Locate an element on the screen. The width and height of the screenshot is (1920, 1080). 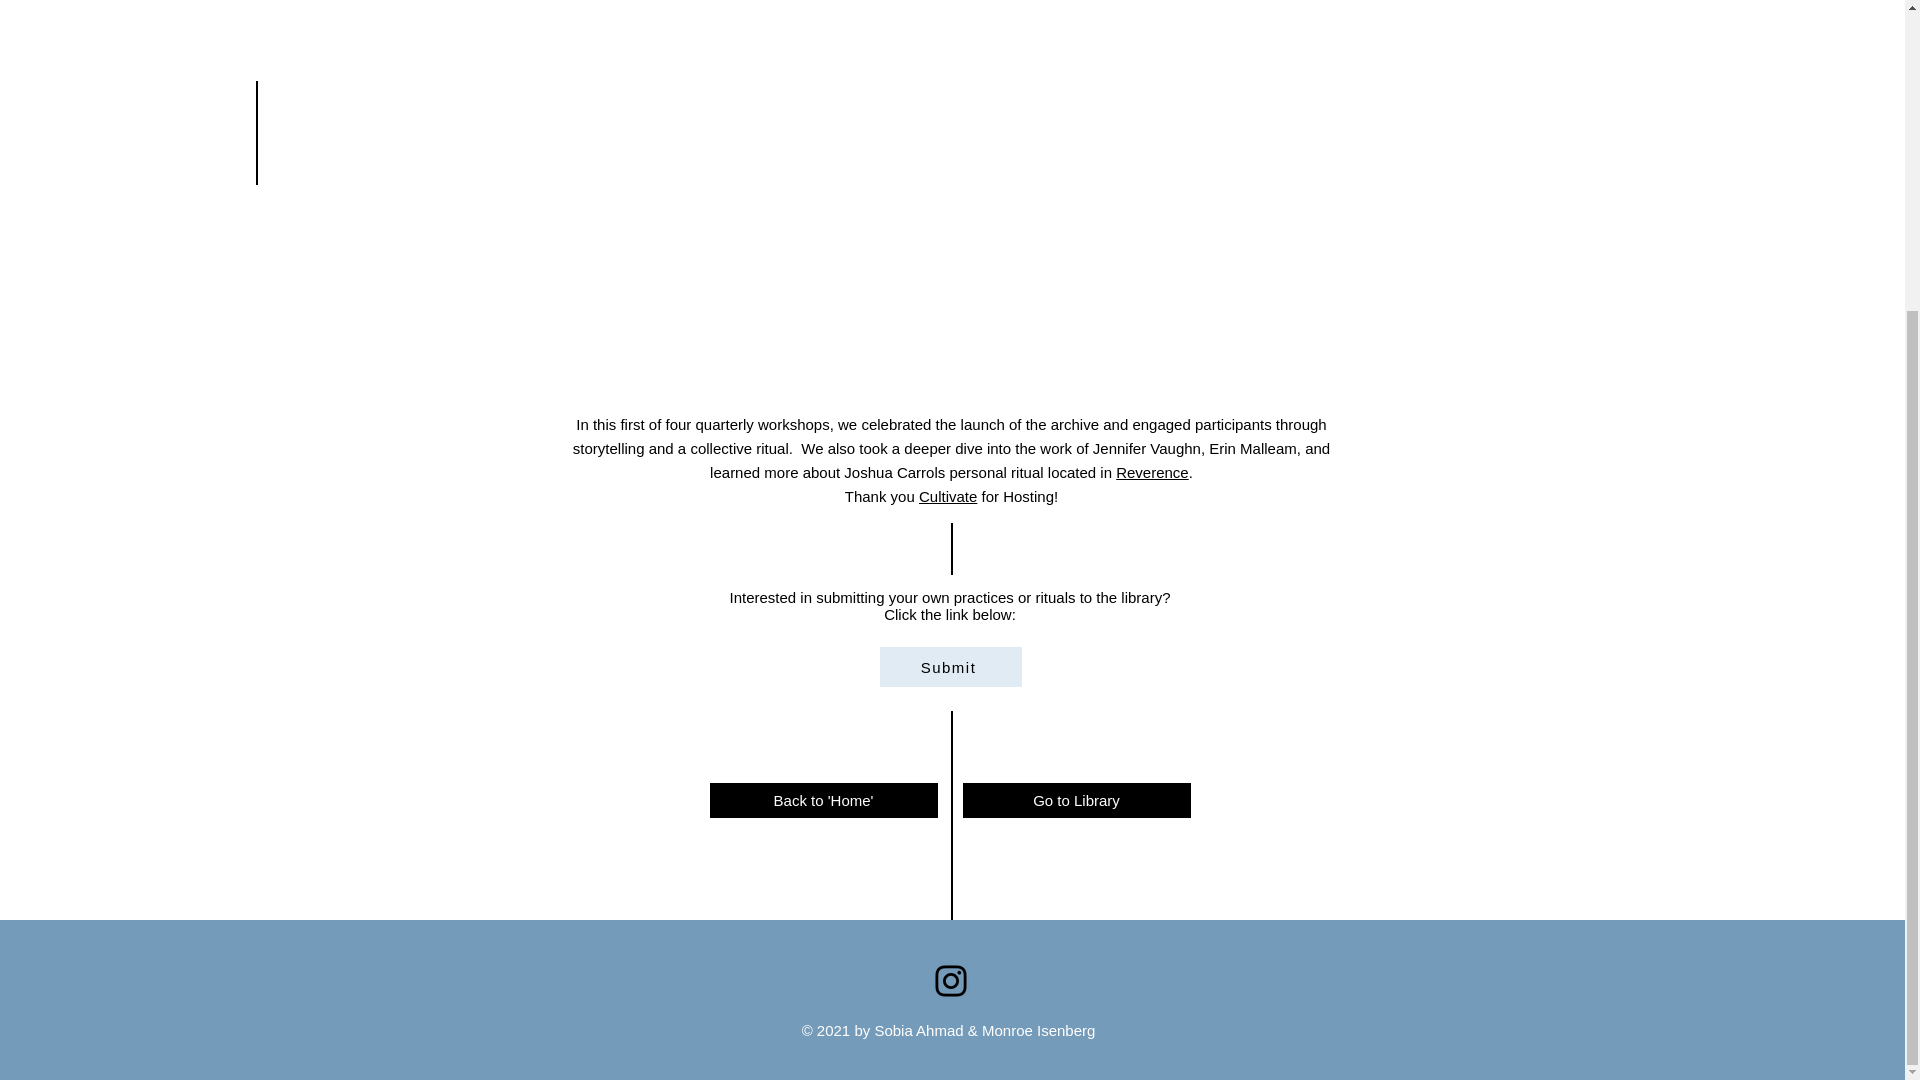
Reverence is located at coordinates (1152, 472).